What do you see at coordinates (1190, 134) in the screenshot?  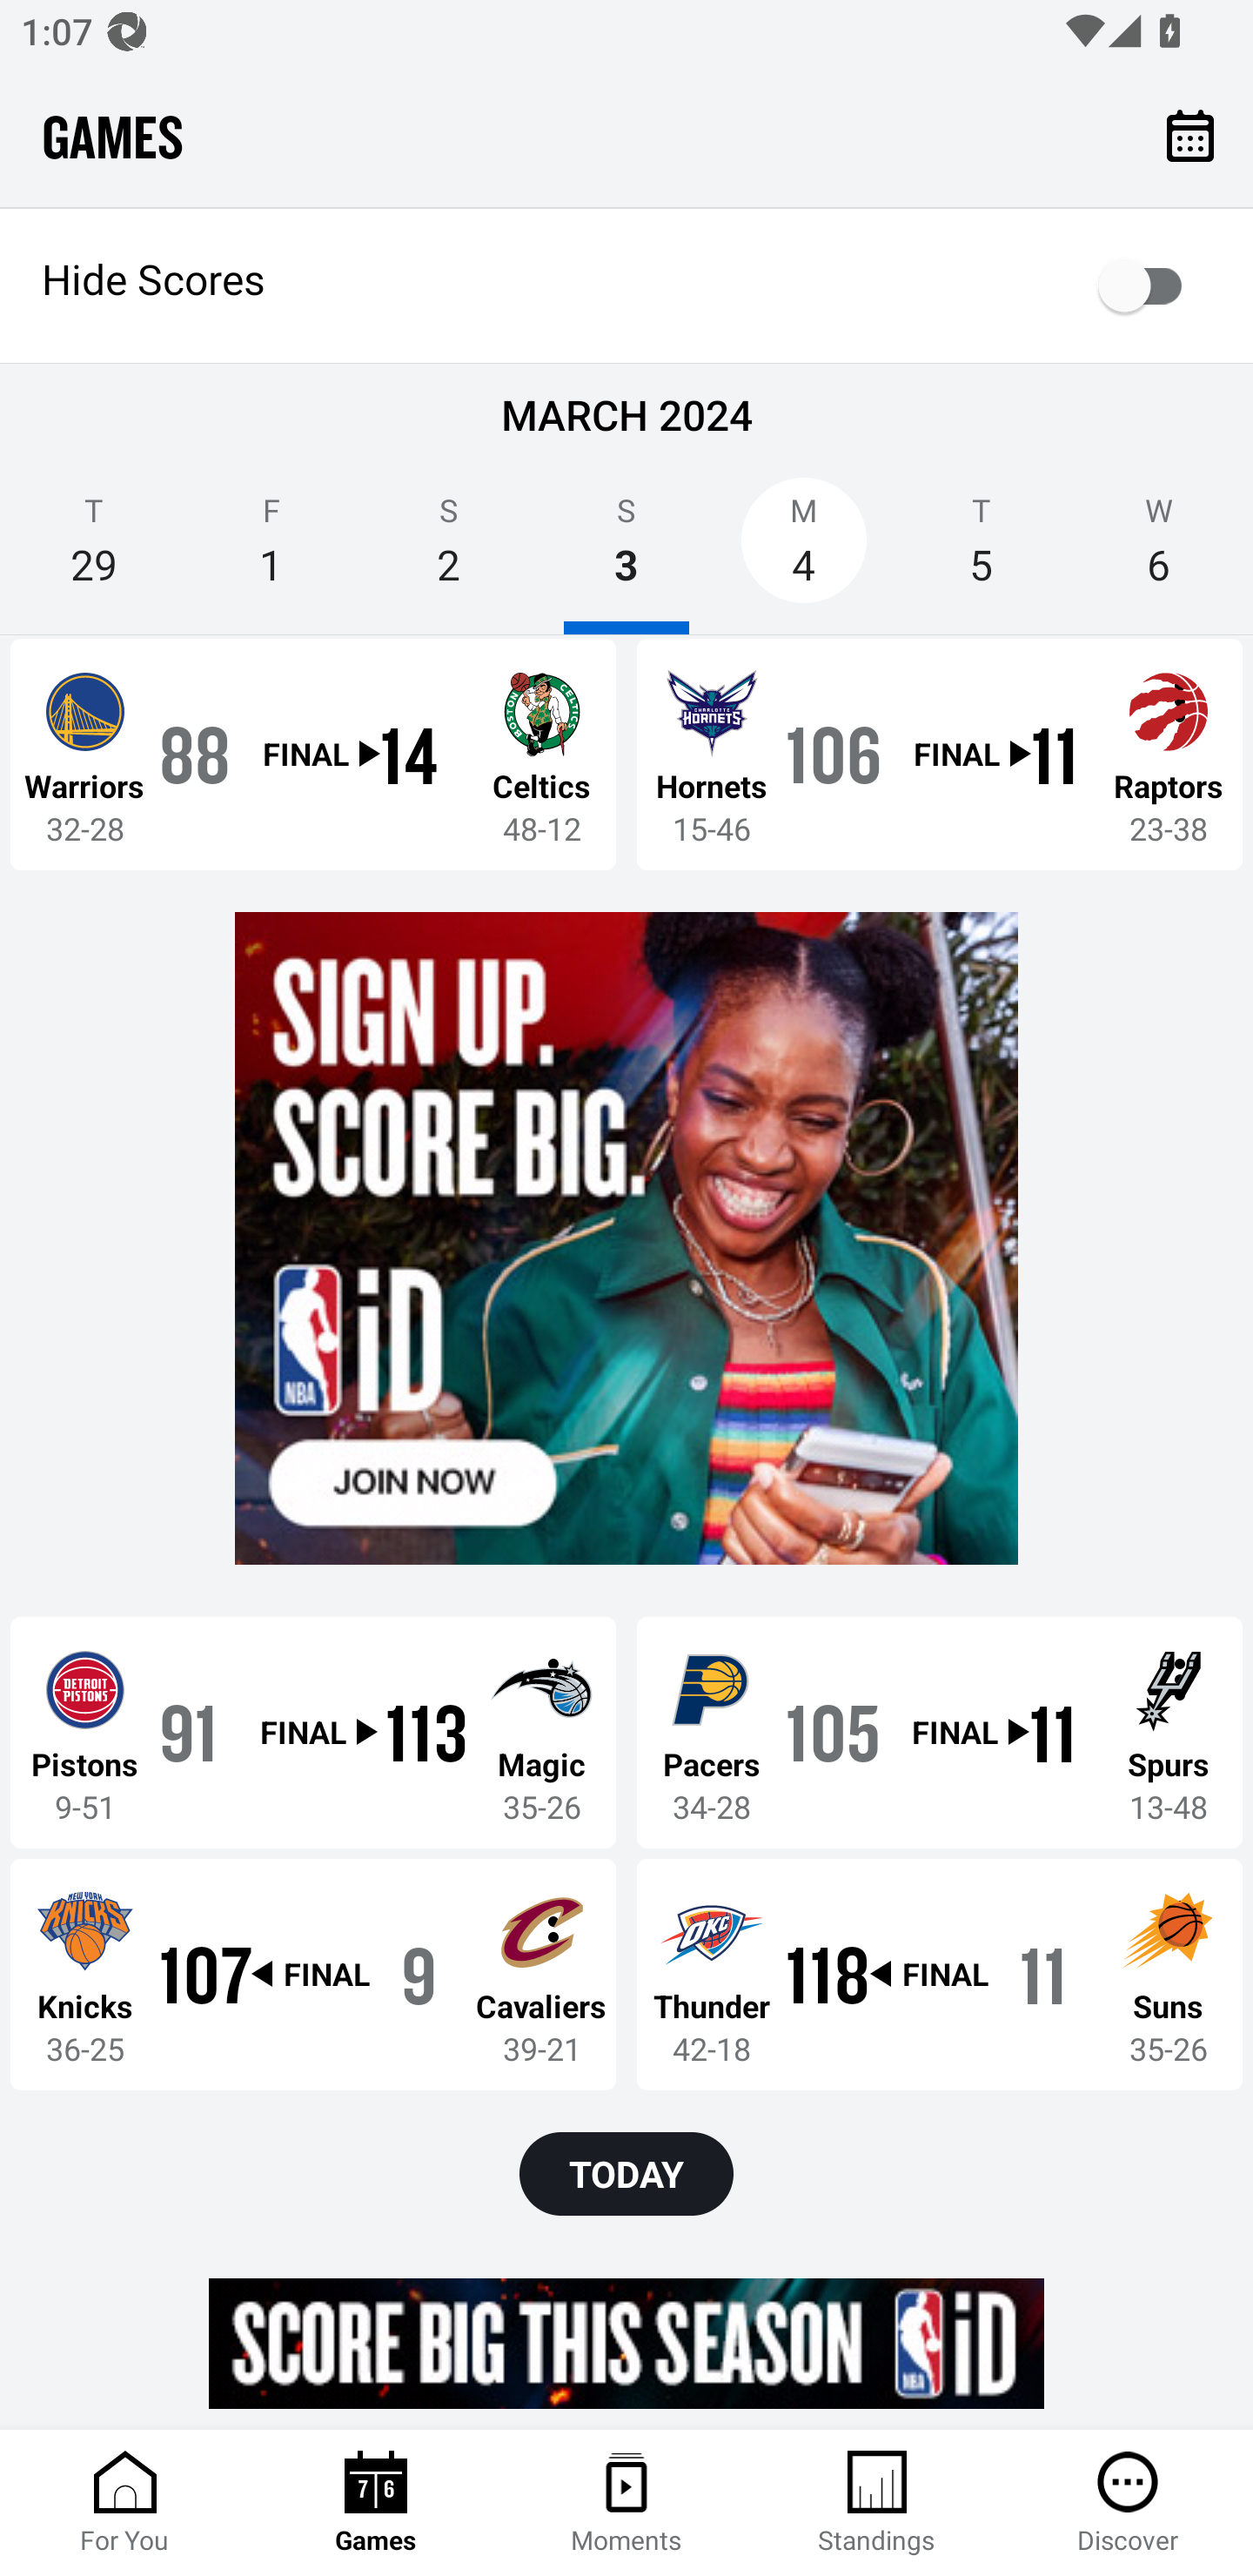 I see `Calendar` at bounding box center [1190, 134].